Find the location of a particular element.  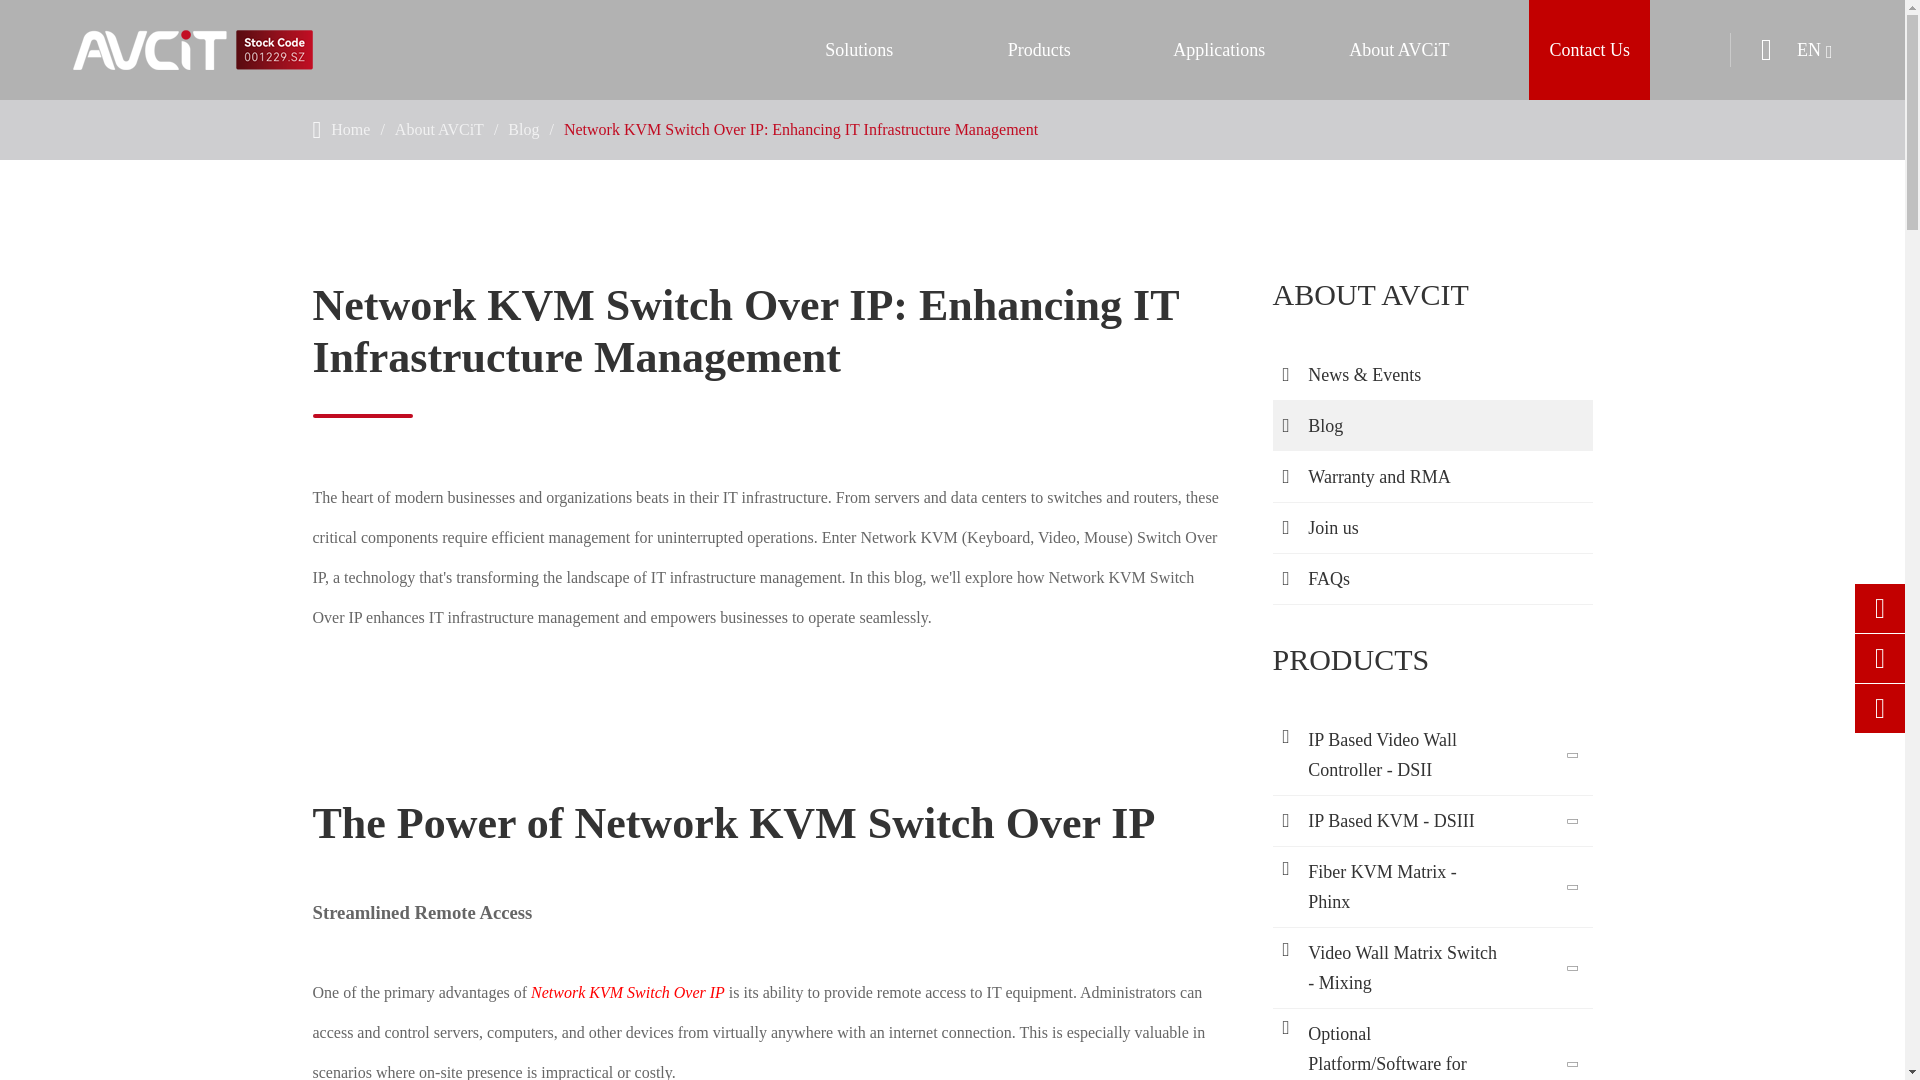

Blog is located at coordinates (524, 129).